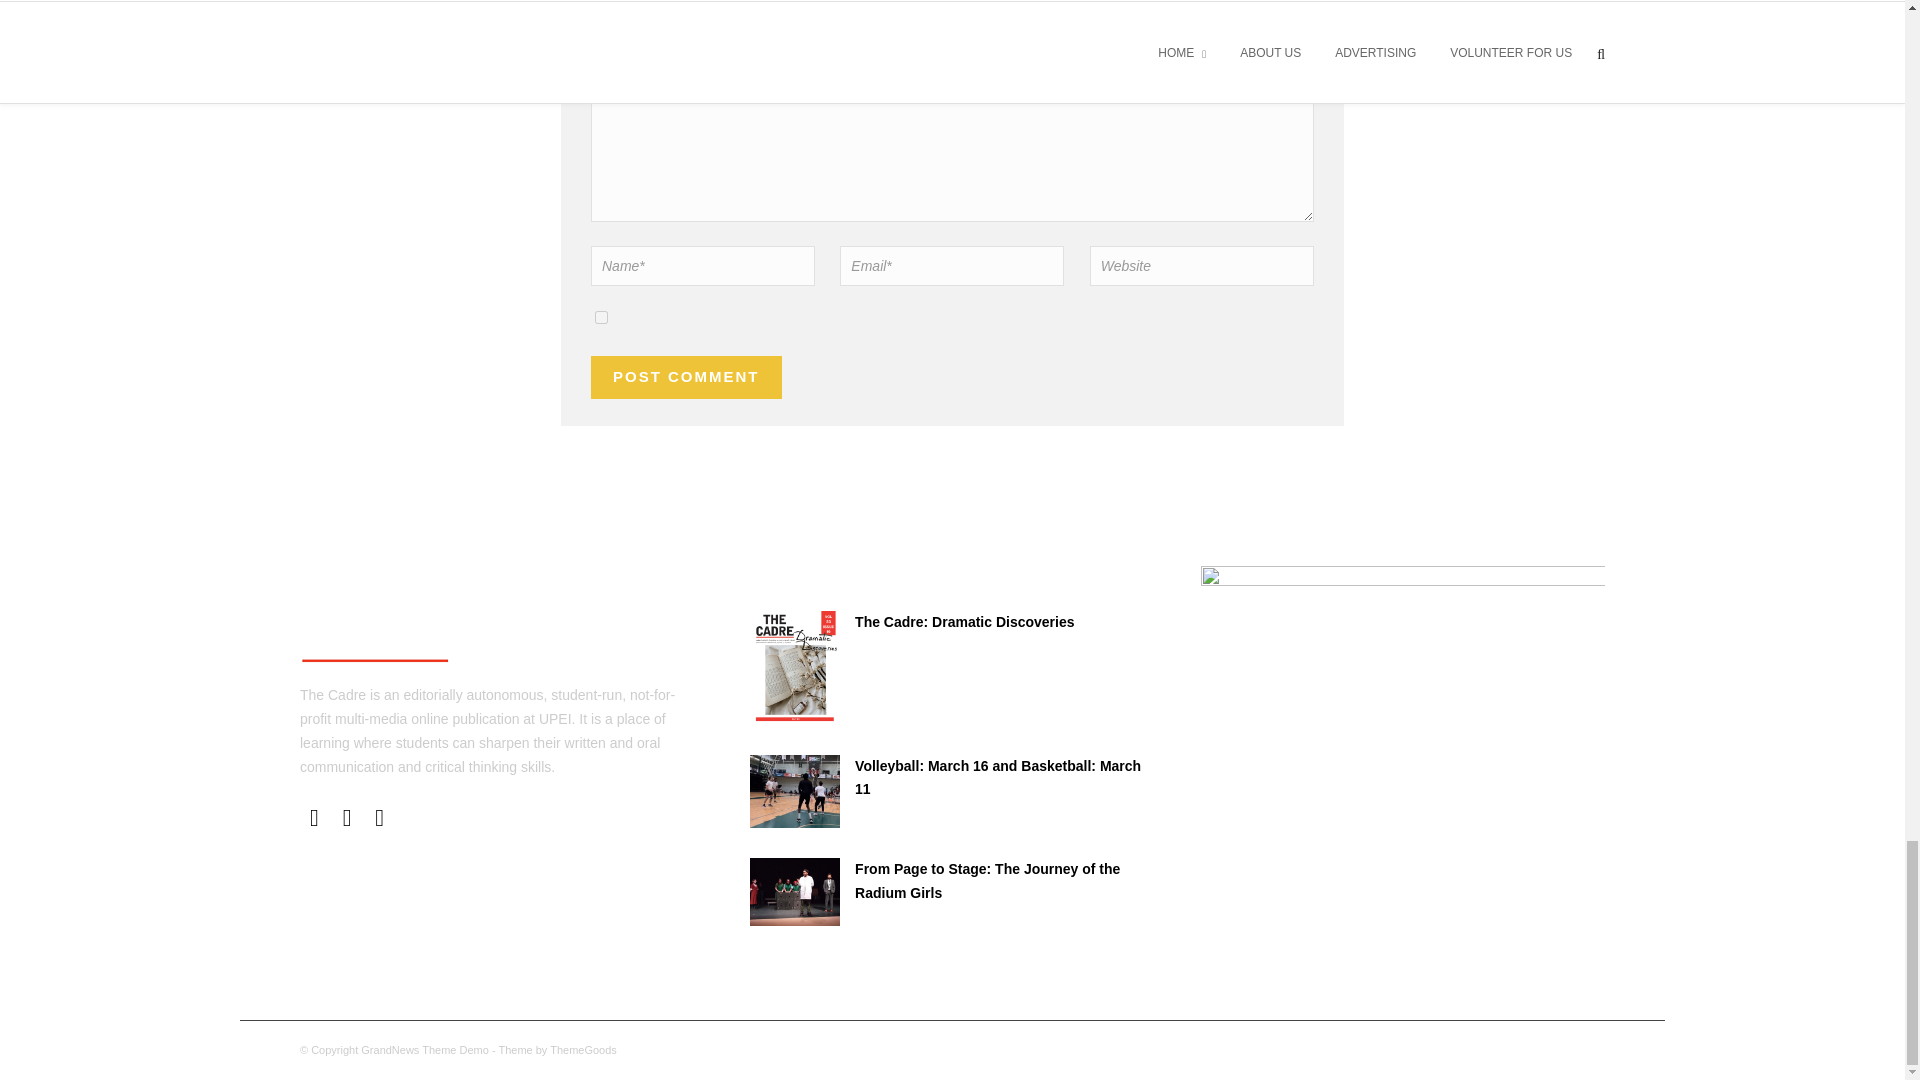  Describe the element at coordinates (347, 818) in the screenshot. I see `Twitter` at that location.